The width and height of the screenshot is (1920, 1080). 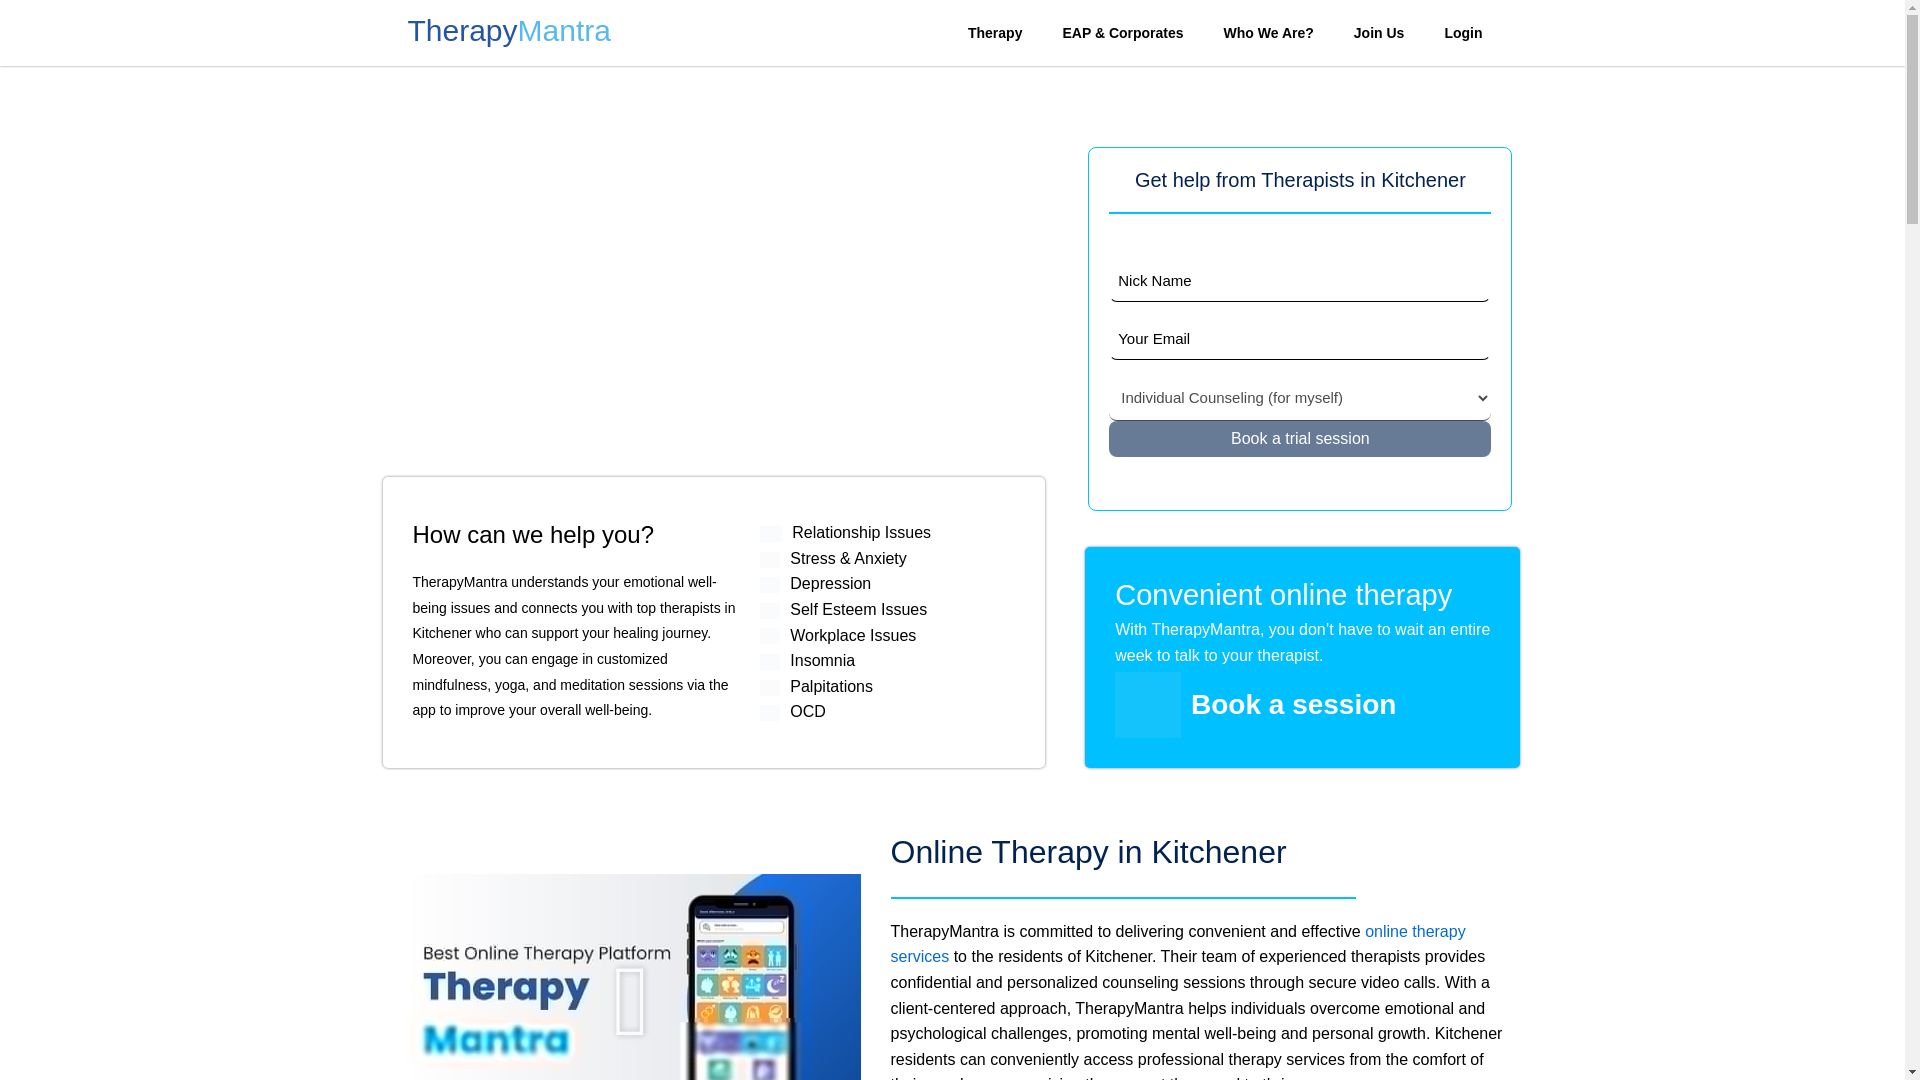 I want to click on Who We Are?, so click(x=1268, y=32).